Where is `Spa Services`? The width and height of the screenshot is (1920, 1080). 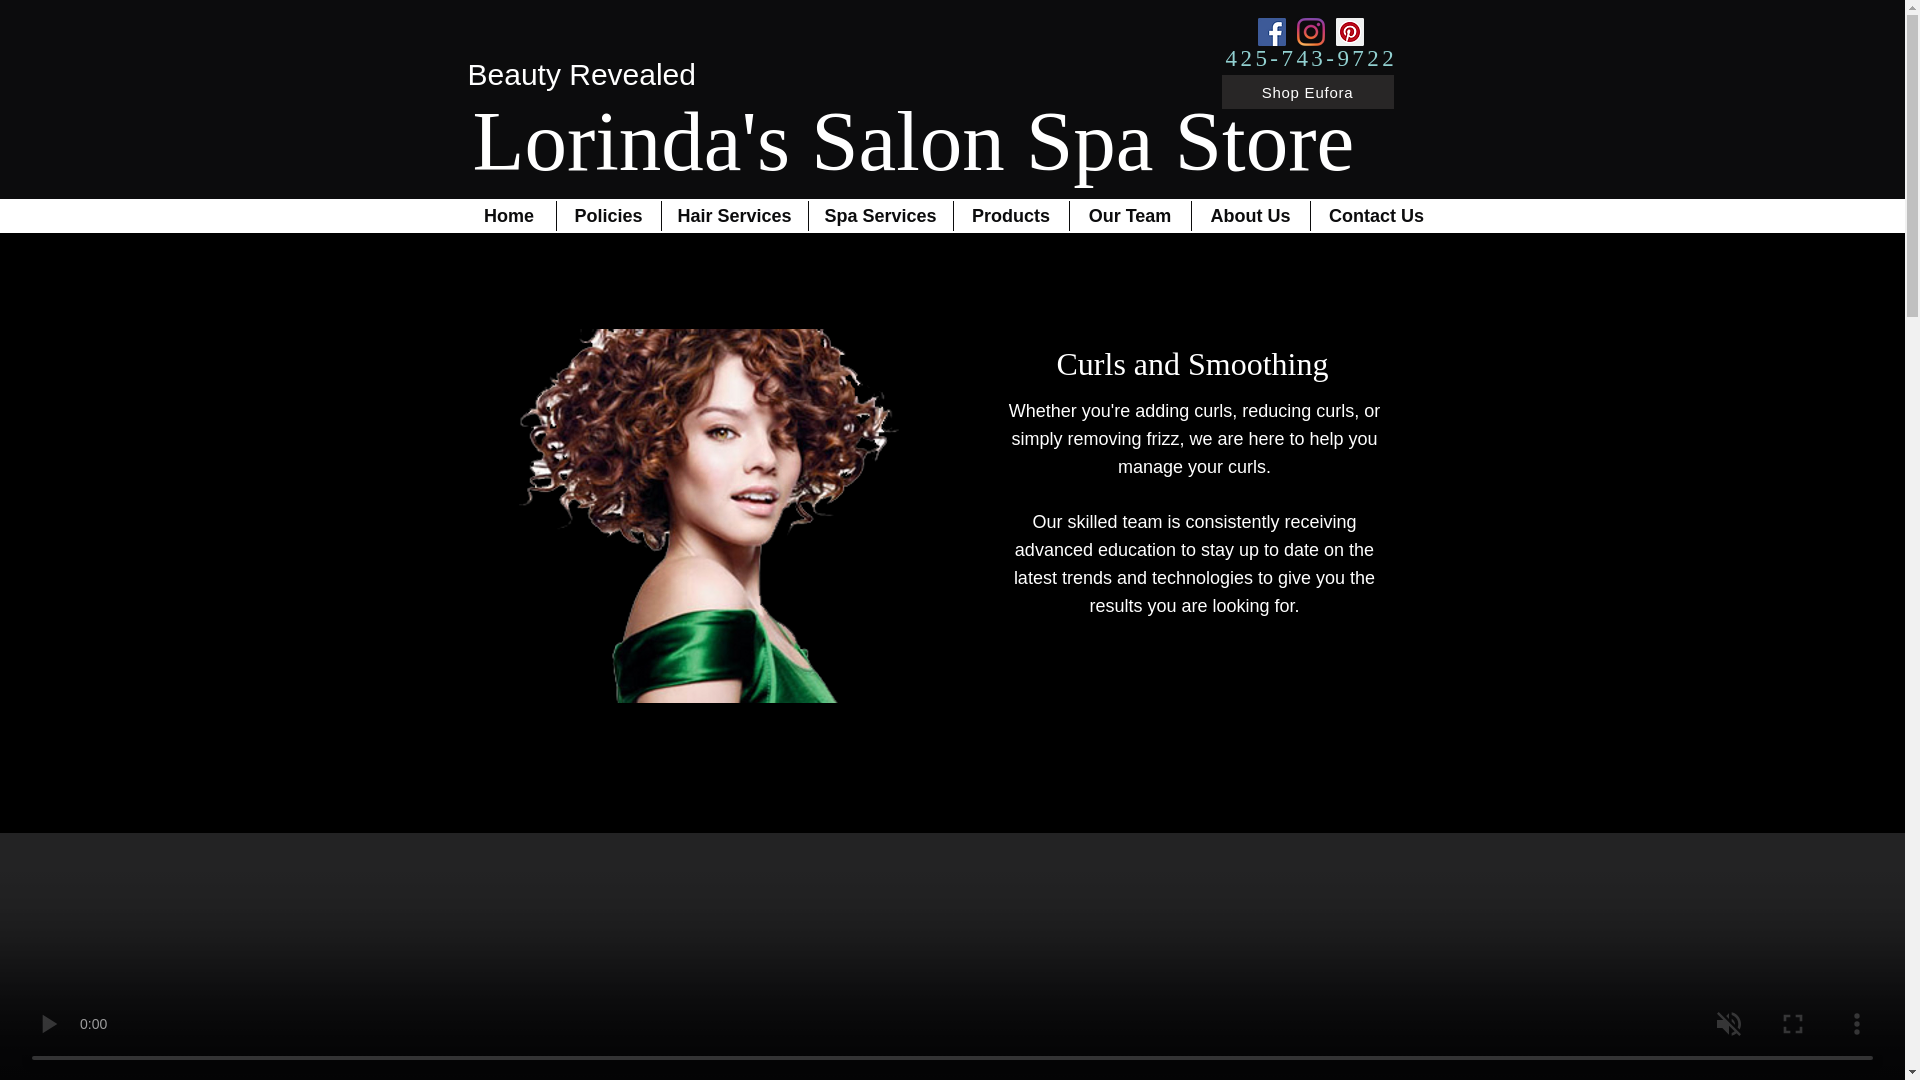
Spa Services is located at coordinates (880, 216).